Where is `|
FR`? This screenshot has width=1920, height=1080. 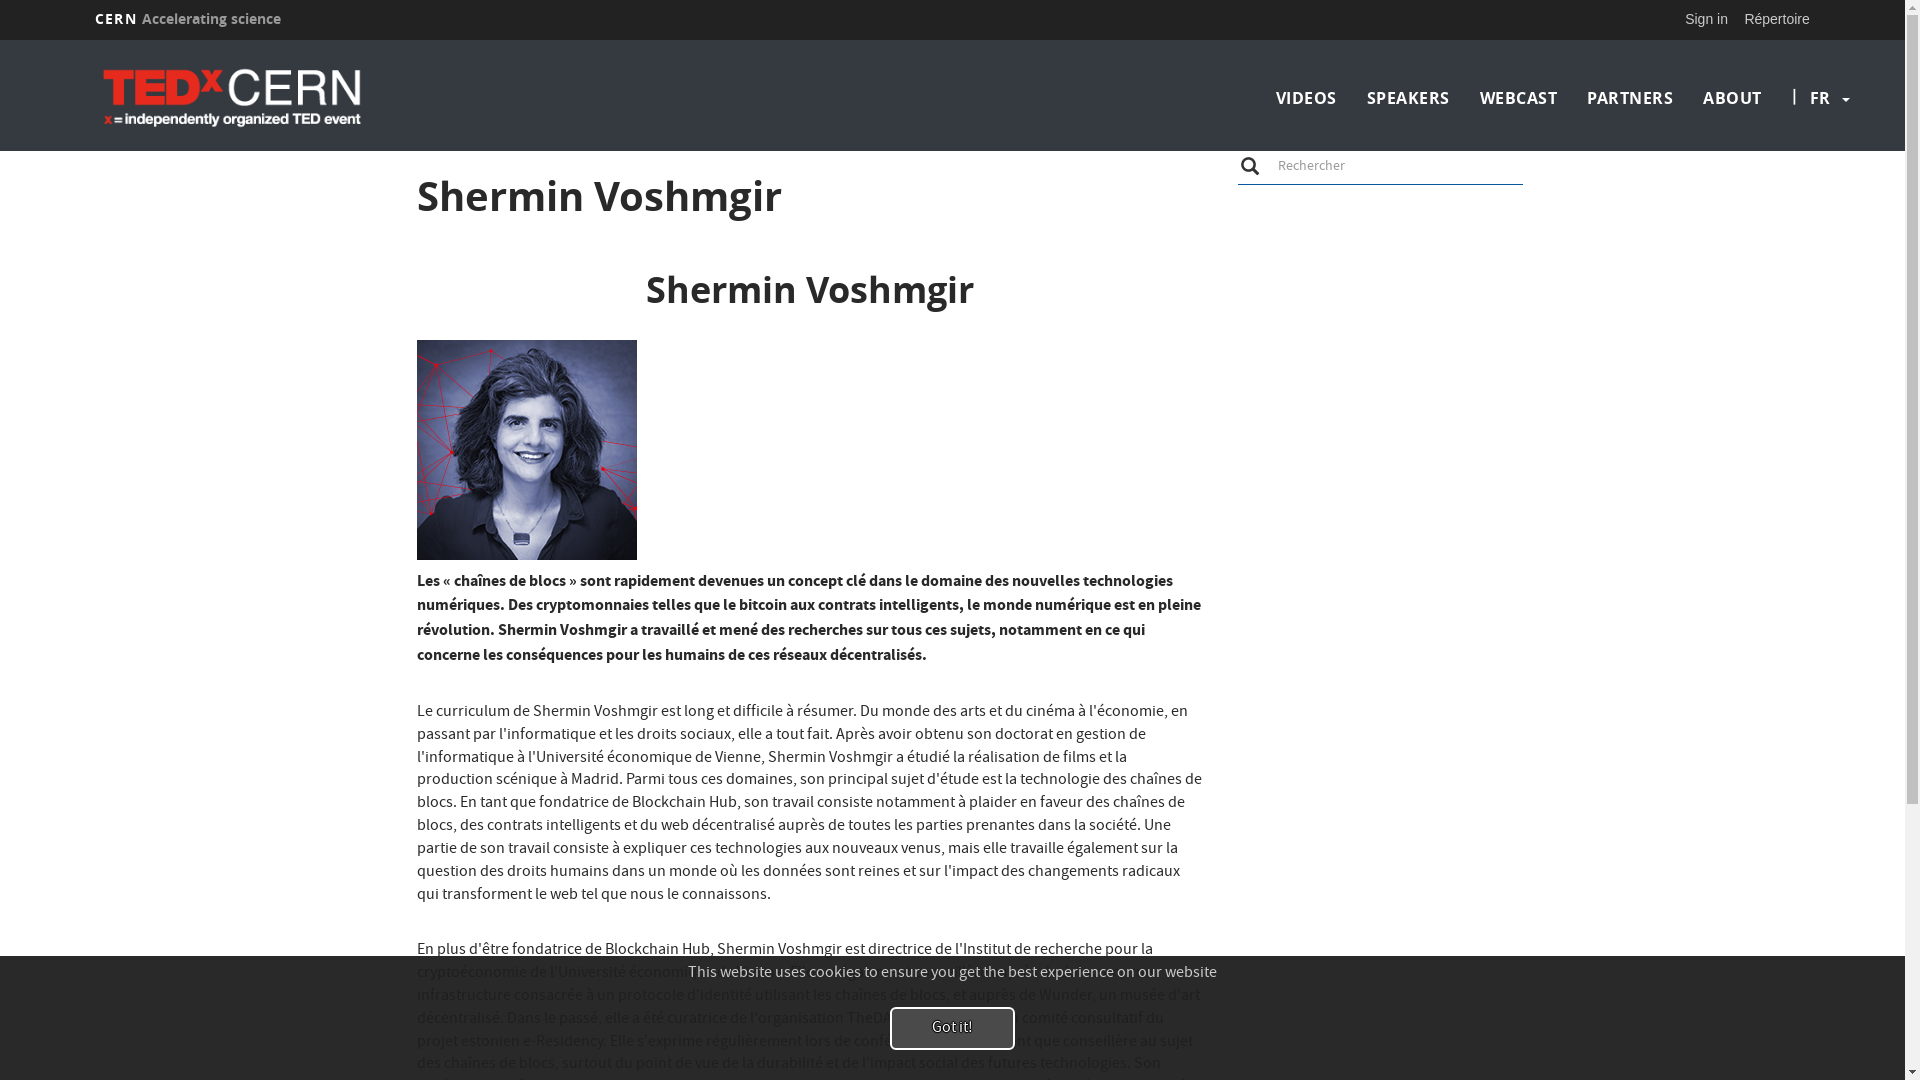 |
FR is located at coordinates (1820, 98).